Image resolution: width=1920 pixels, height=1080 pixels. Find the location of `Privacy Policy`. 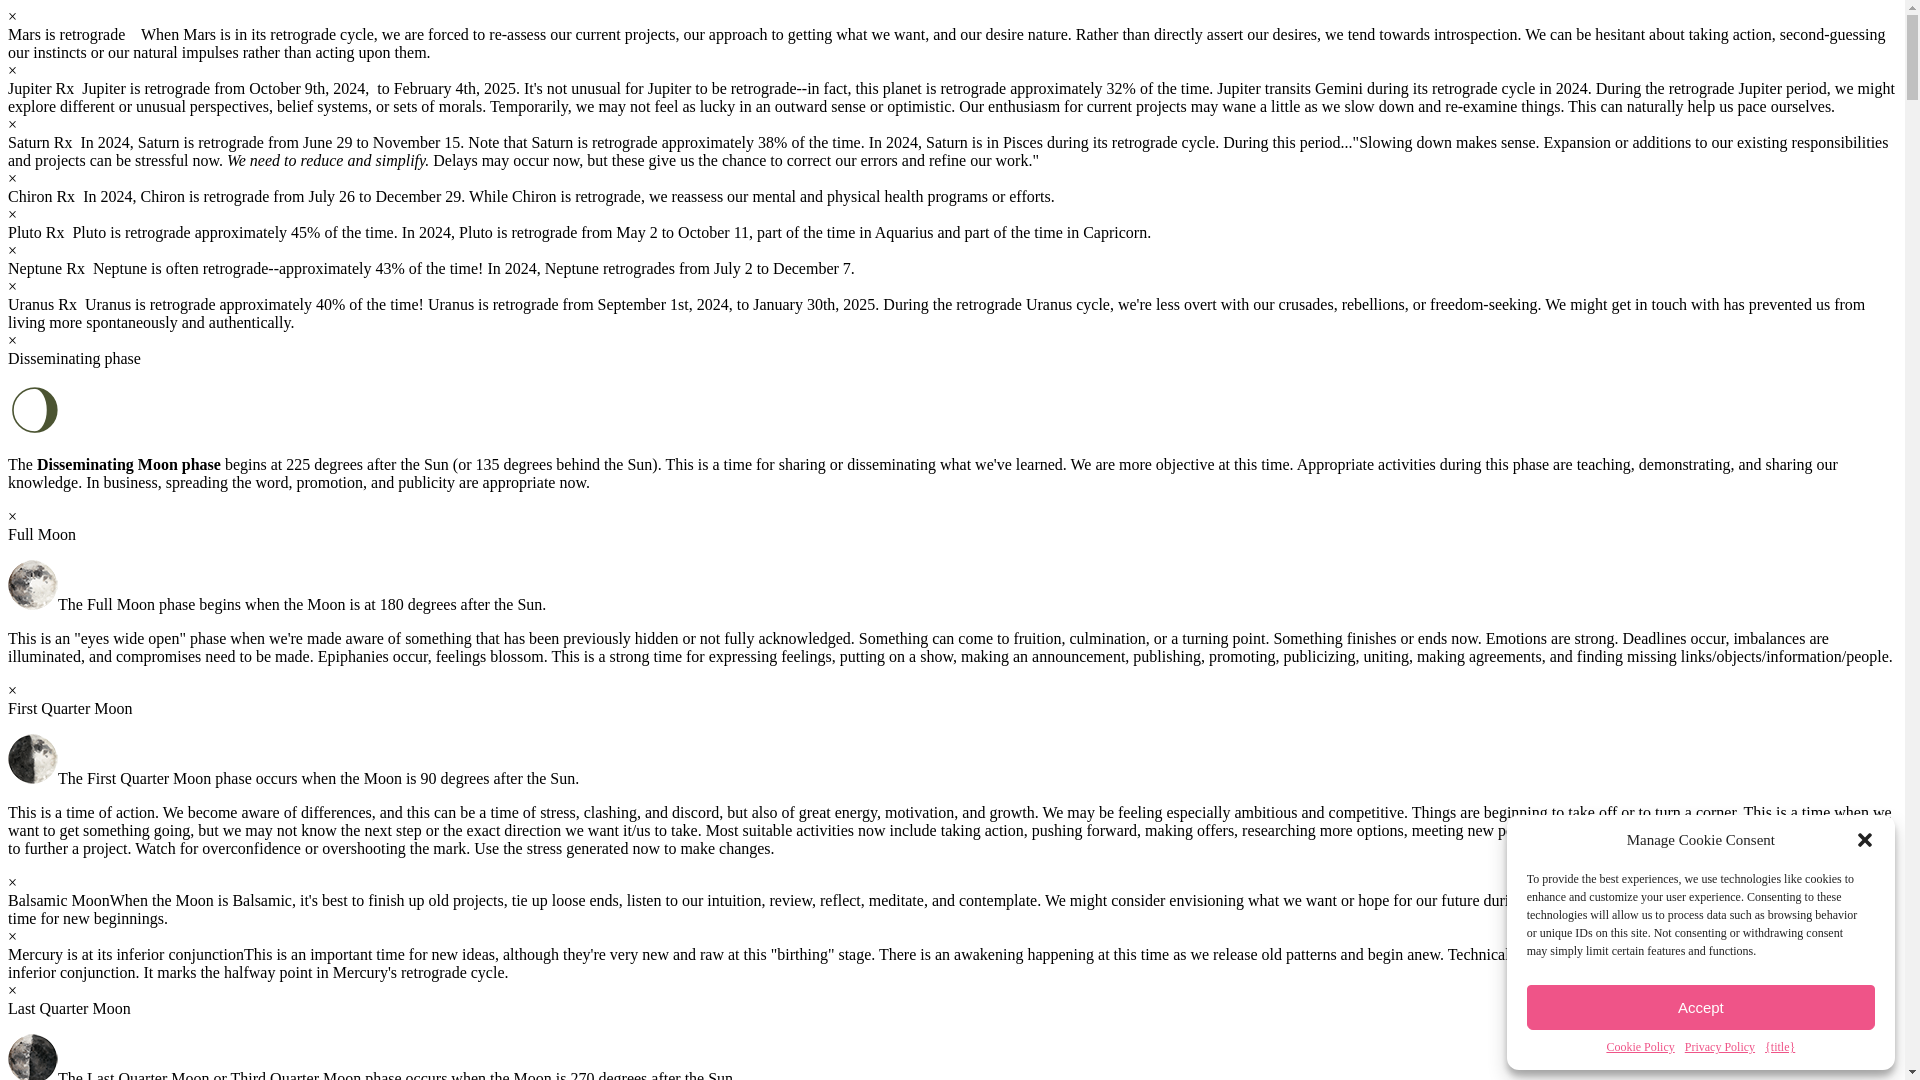

Privacy Policy is located at coordinates (1720, 1048).